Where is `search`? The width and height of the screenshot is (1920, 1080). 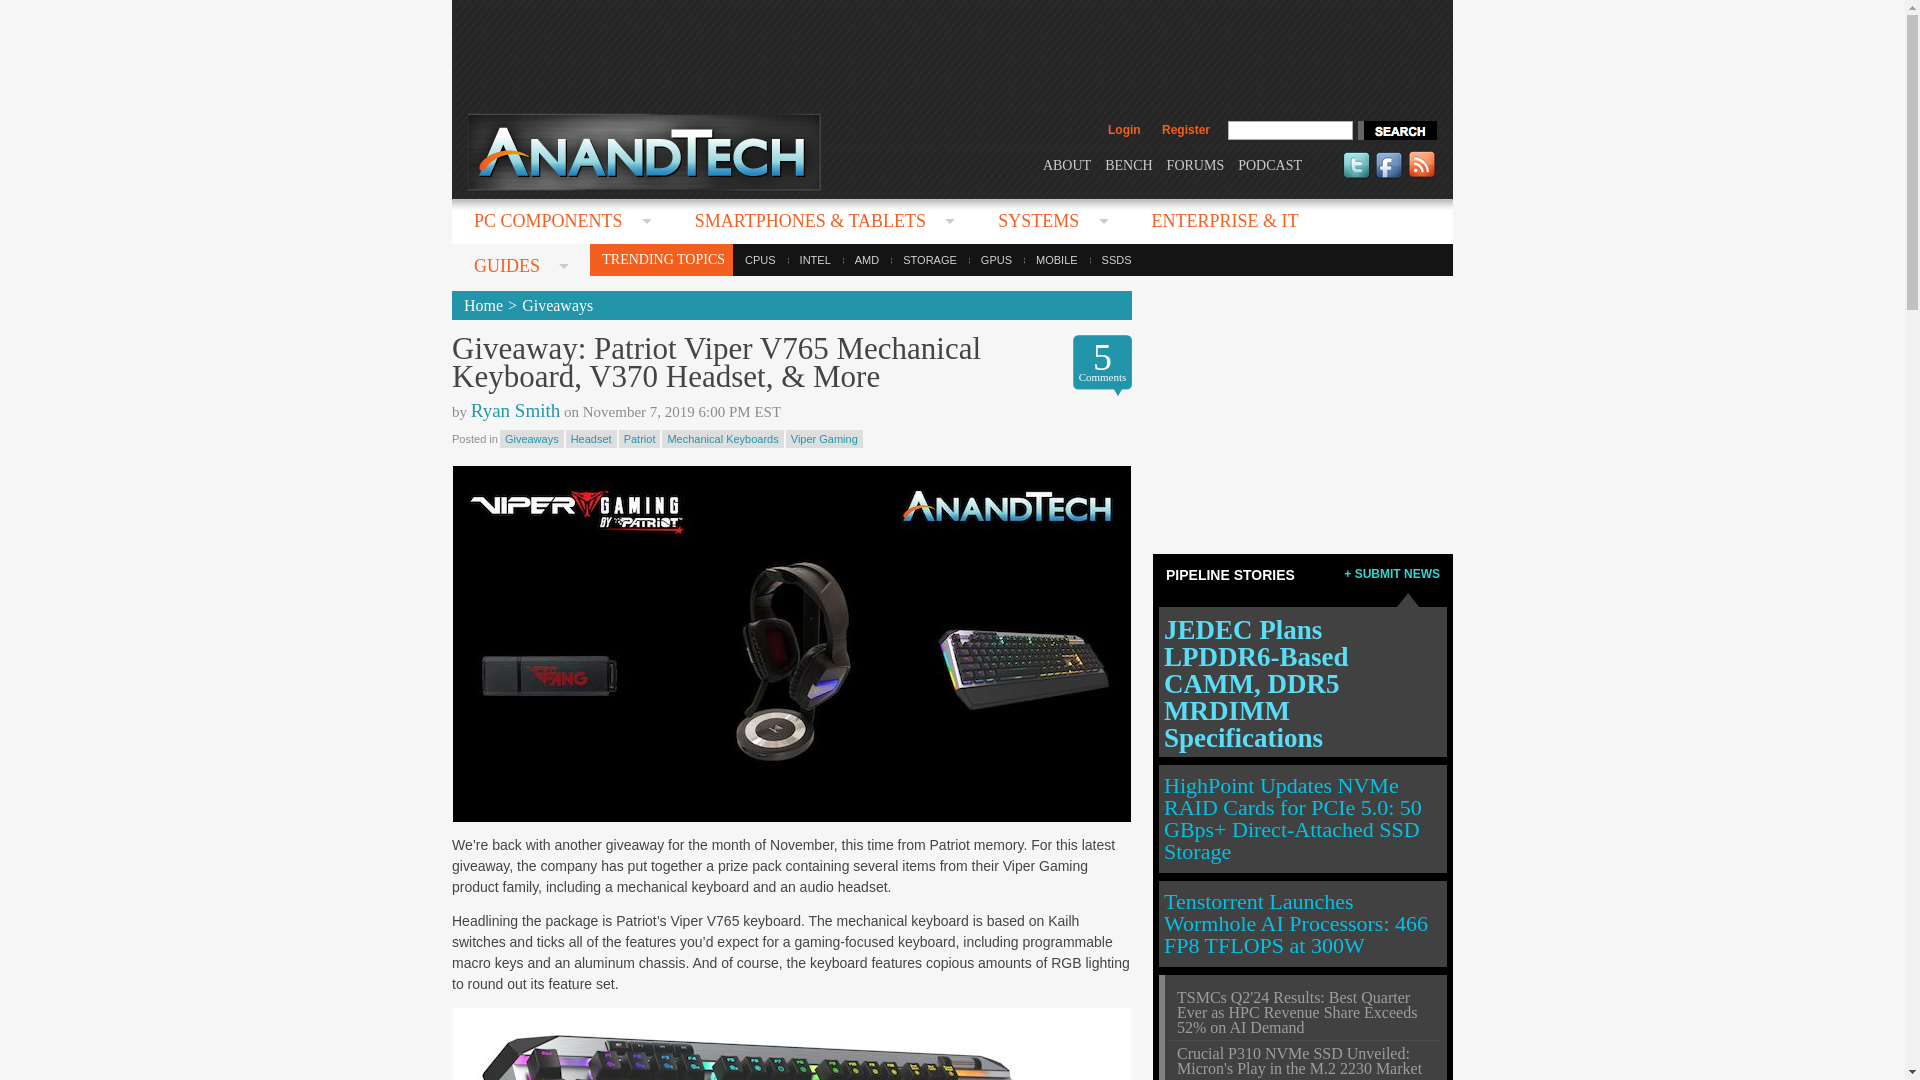 search is located at coordinates (1396, 130).